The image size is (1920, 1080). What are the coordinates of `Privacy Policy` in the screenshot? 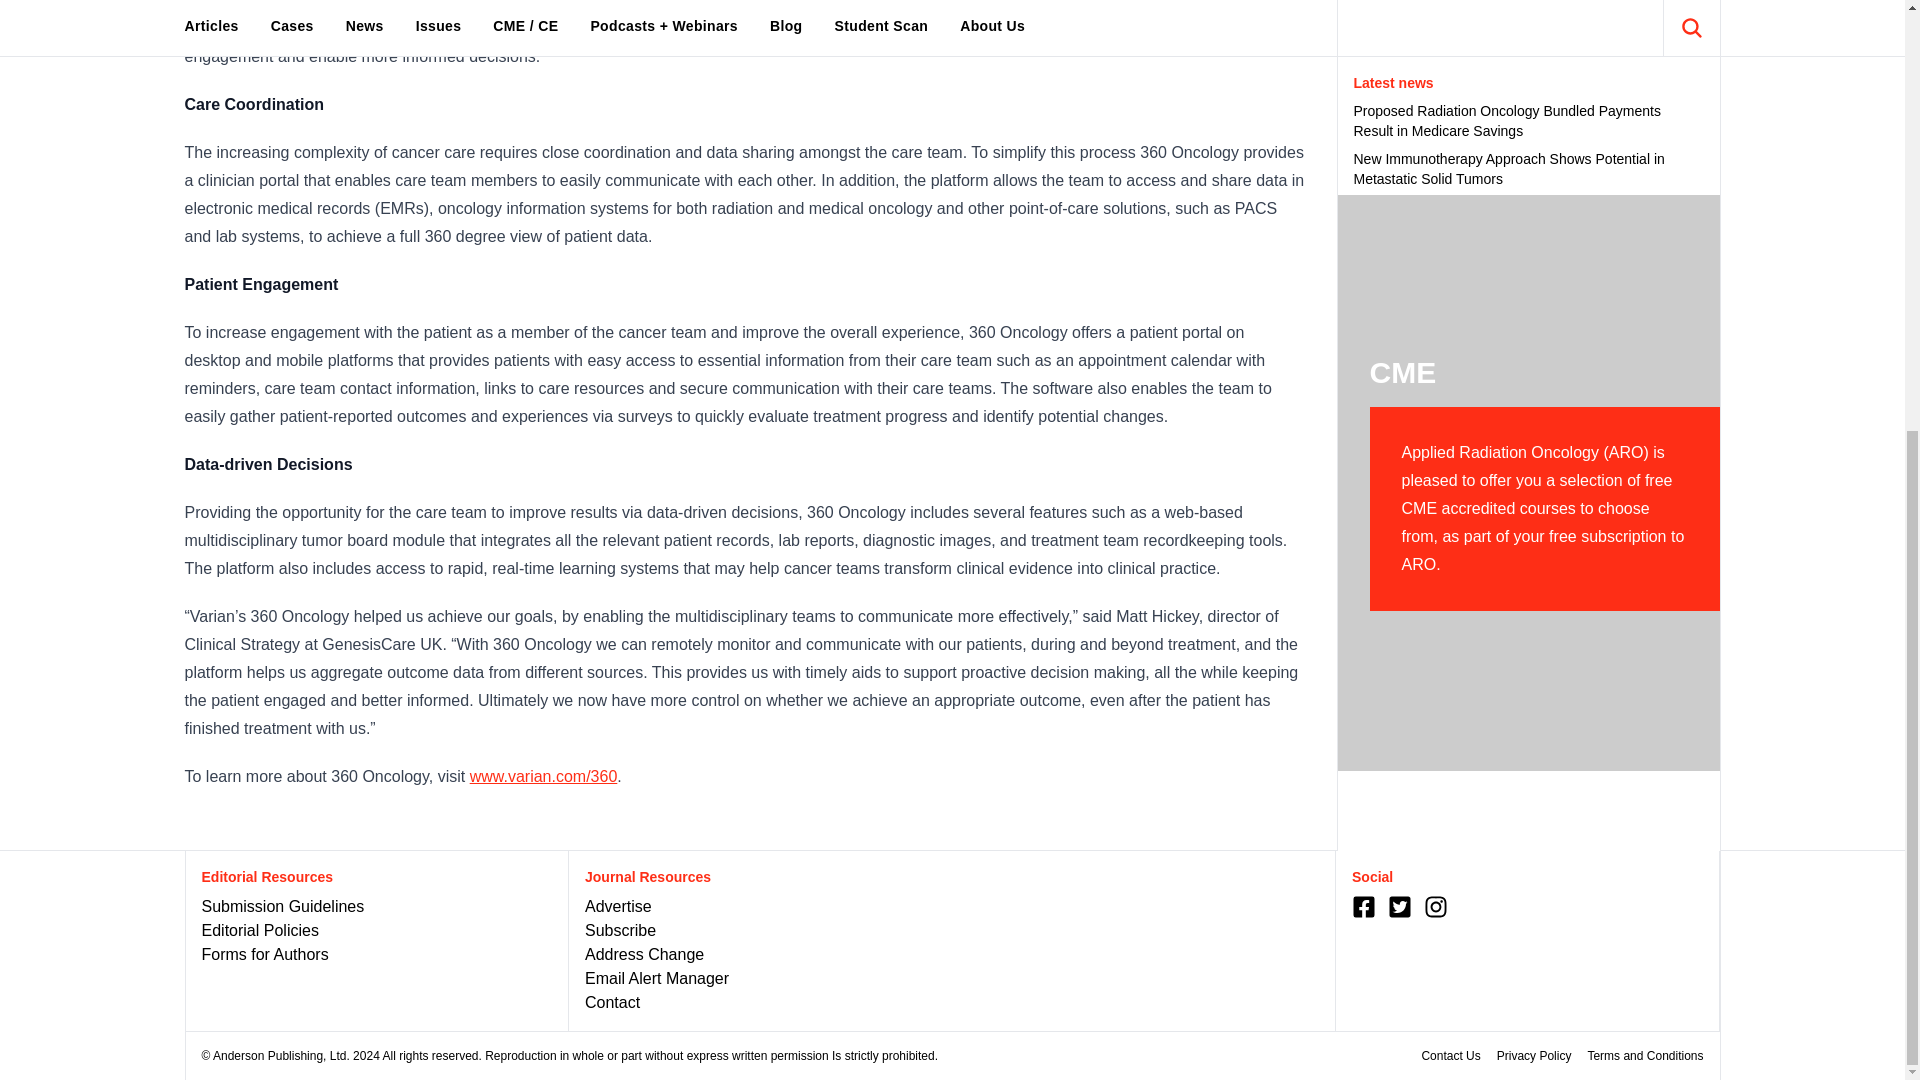 It's located at (1534, 1055).